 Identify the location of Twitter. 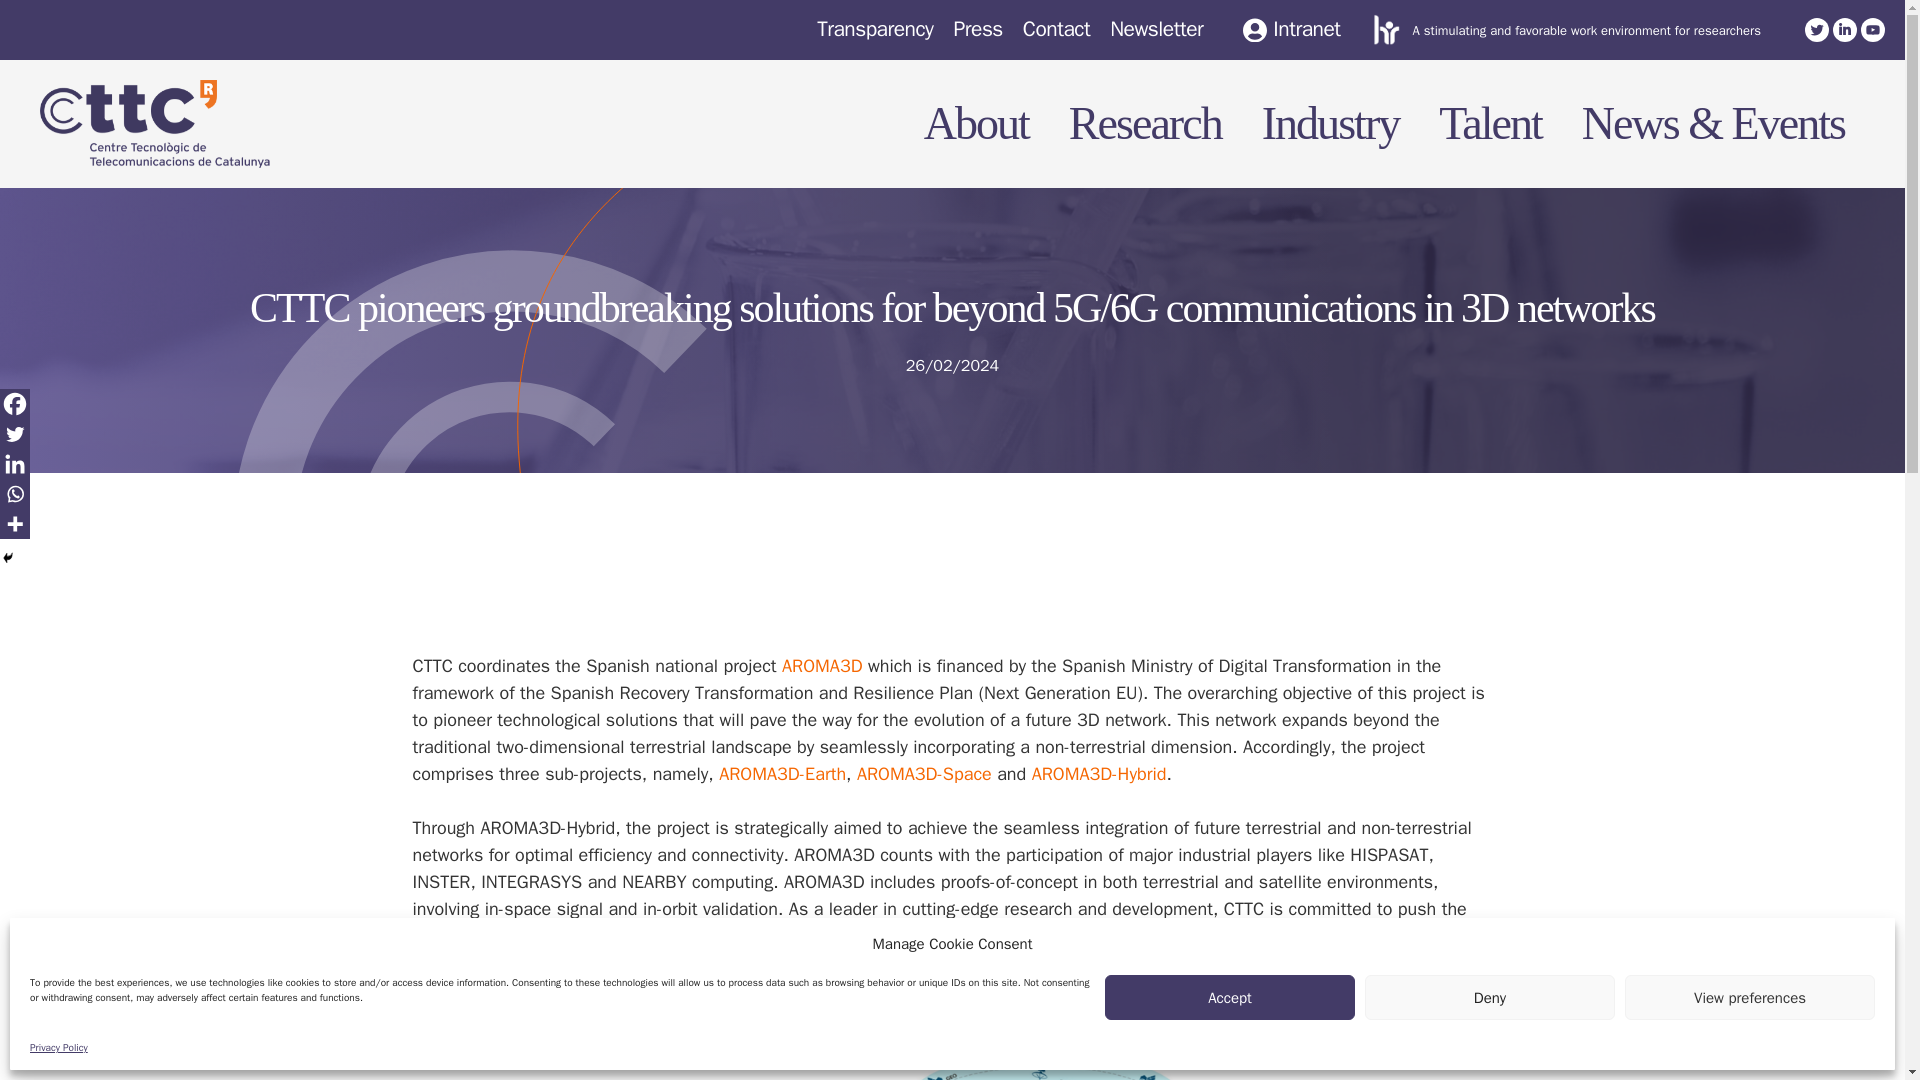
(15, 434).